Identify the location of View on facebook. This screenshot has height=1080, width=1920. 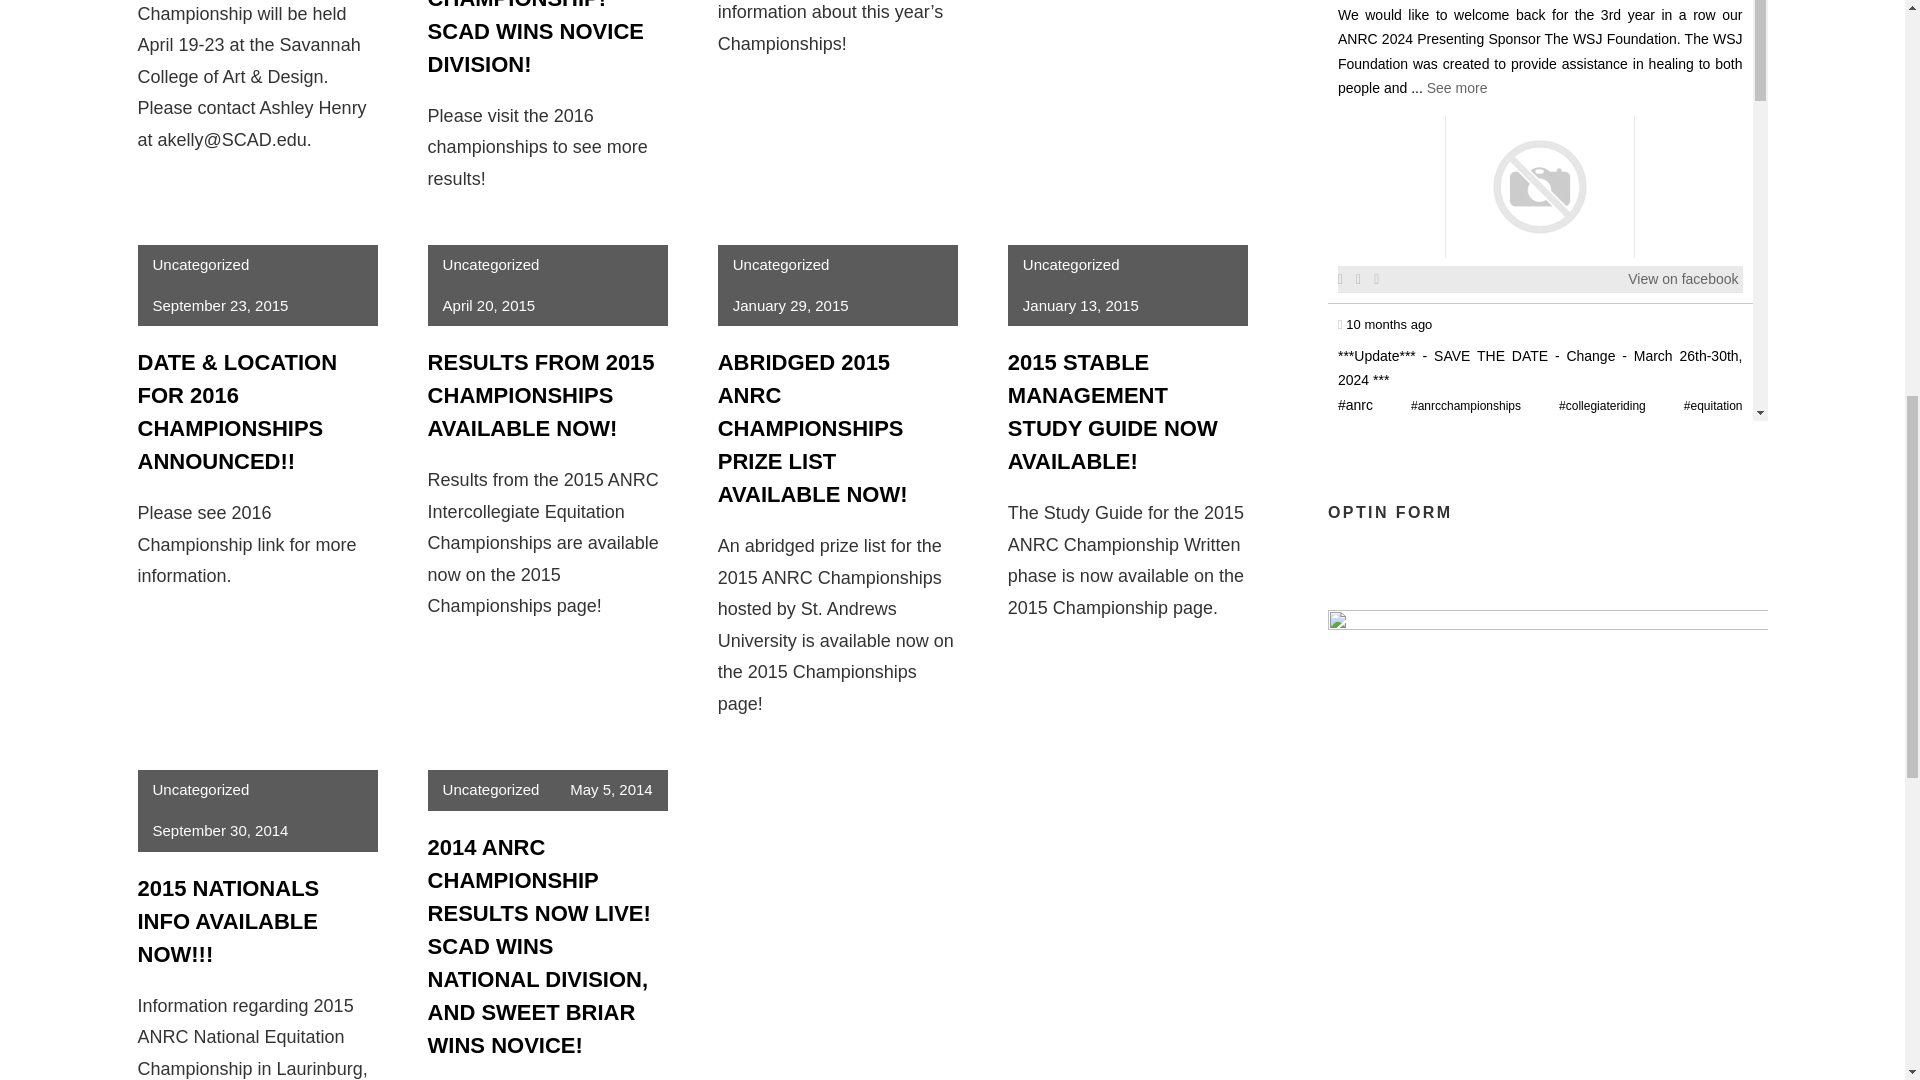
(1682, 882).